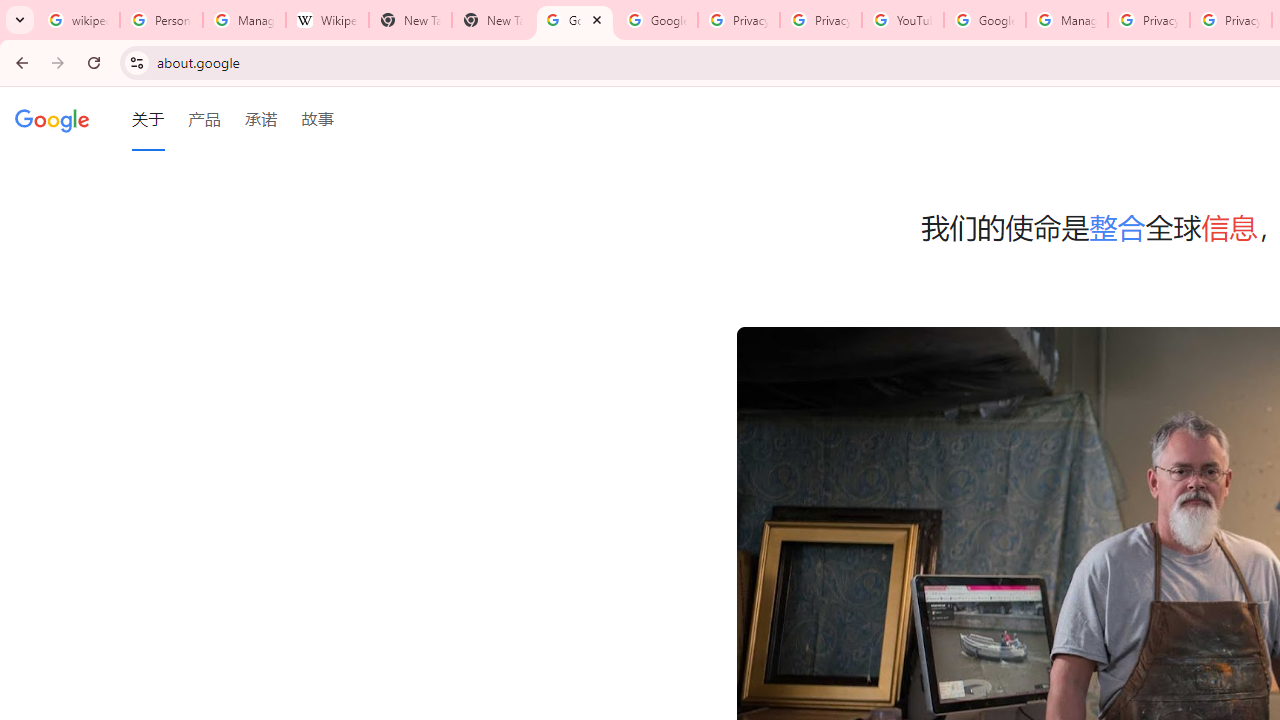 The image size is (1280, 720). I want to click on Google Account Help, so click(984, 20).